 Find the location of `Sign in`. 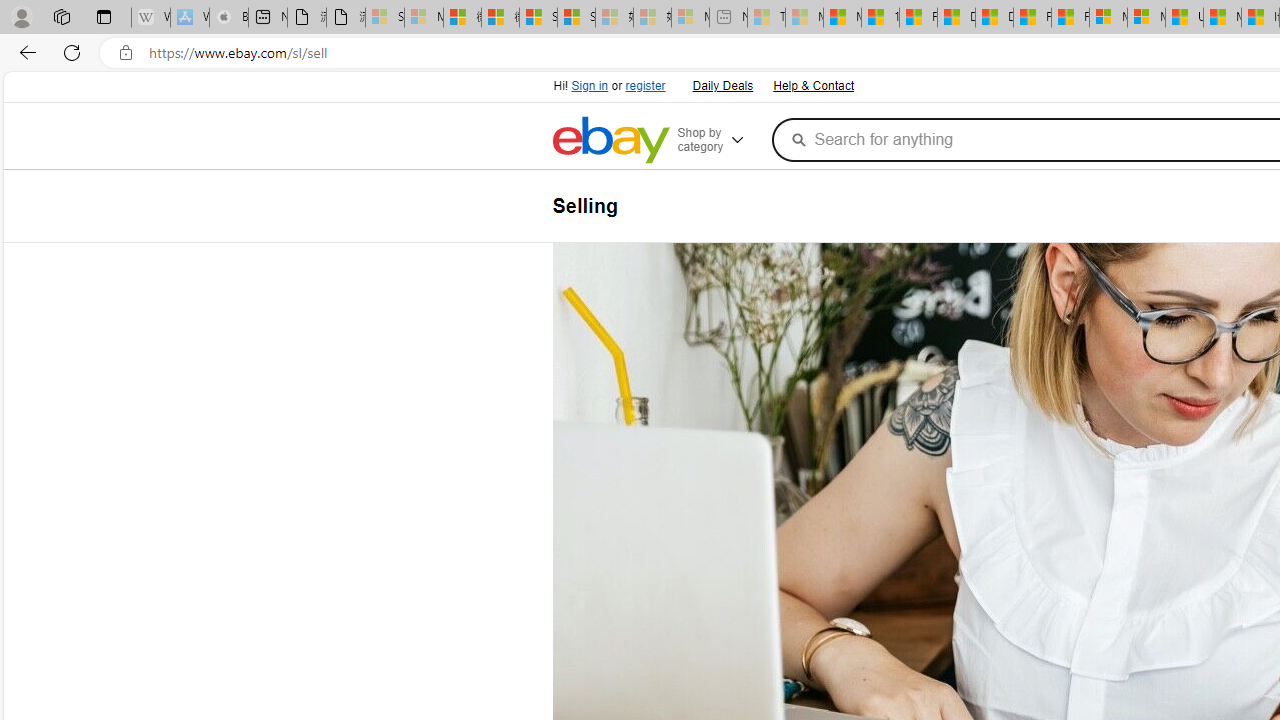

Sign in is located at coordinates (590, 86).